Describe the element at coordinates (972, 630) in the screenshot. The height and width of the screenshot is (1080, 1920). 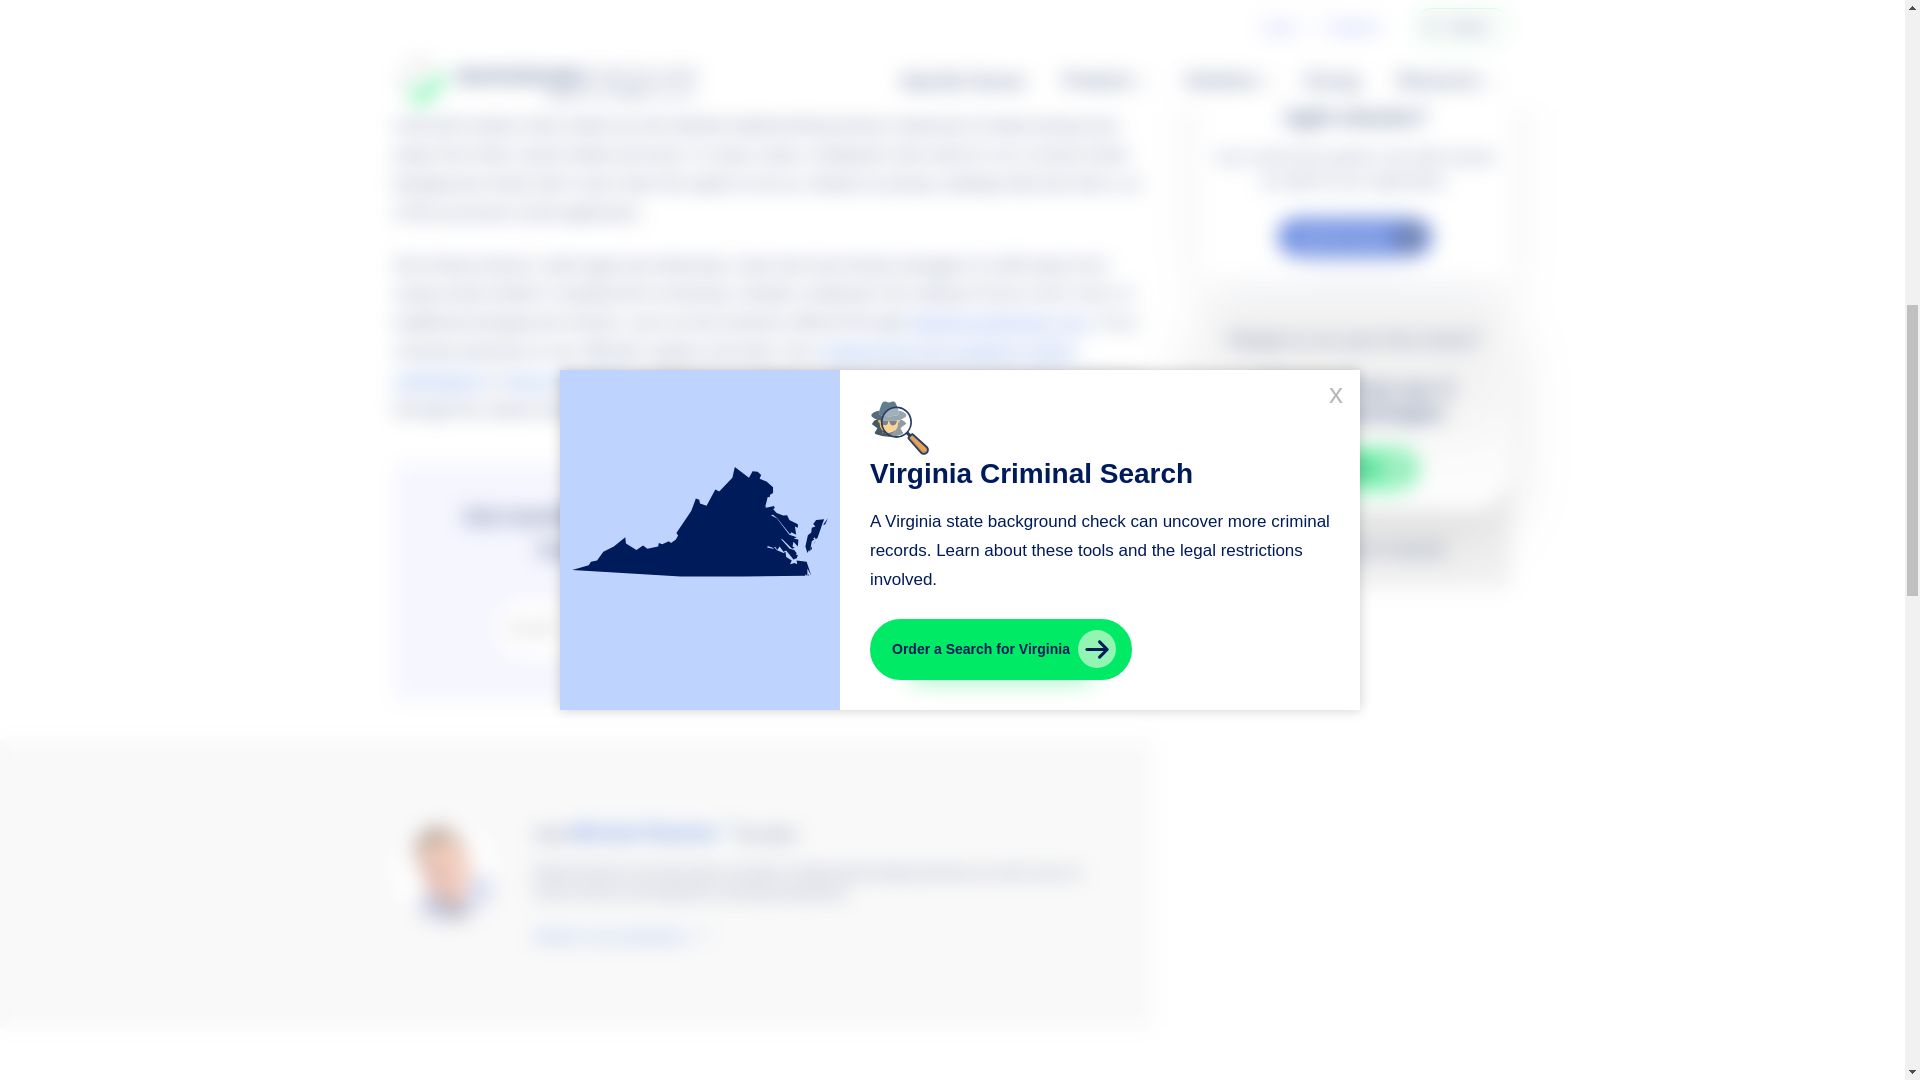
I see `Subscribe` at that location.